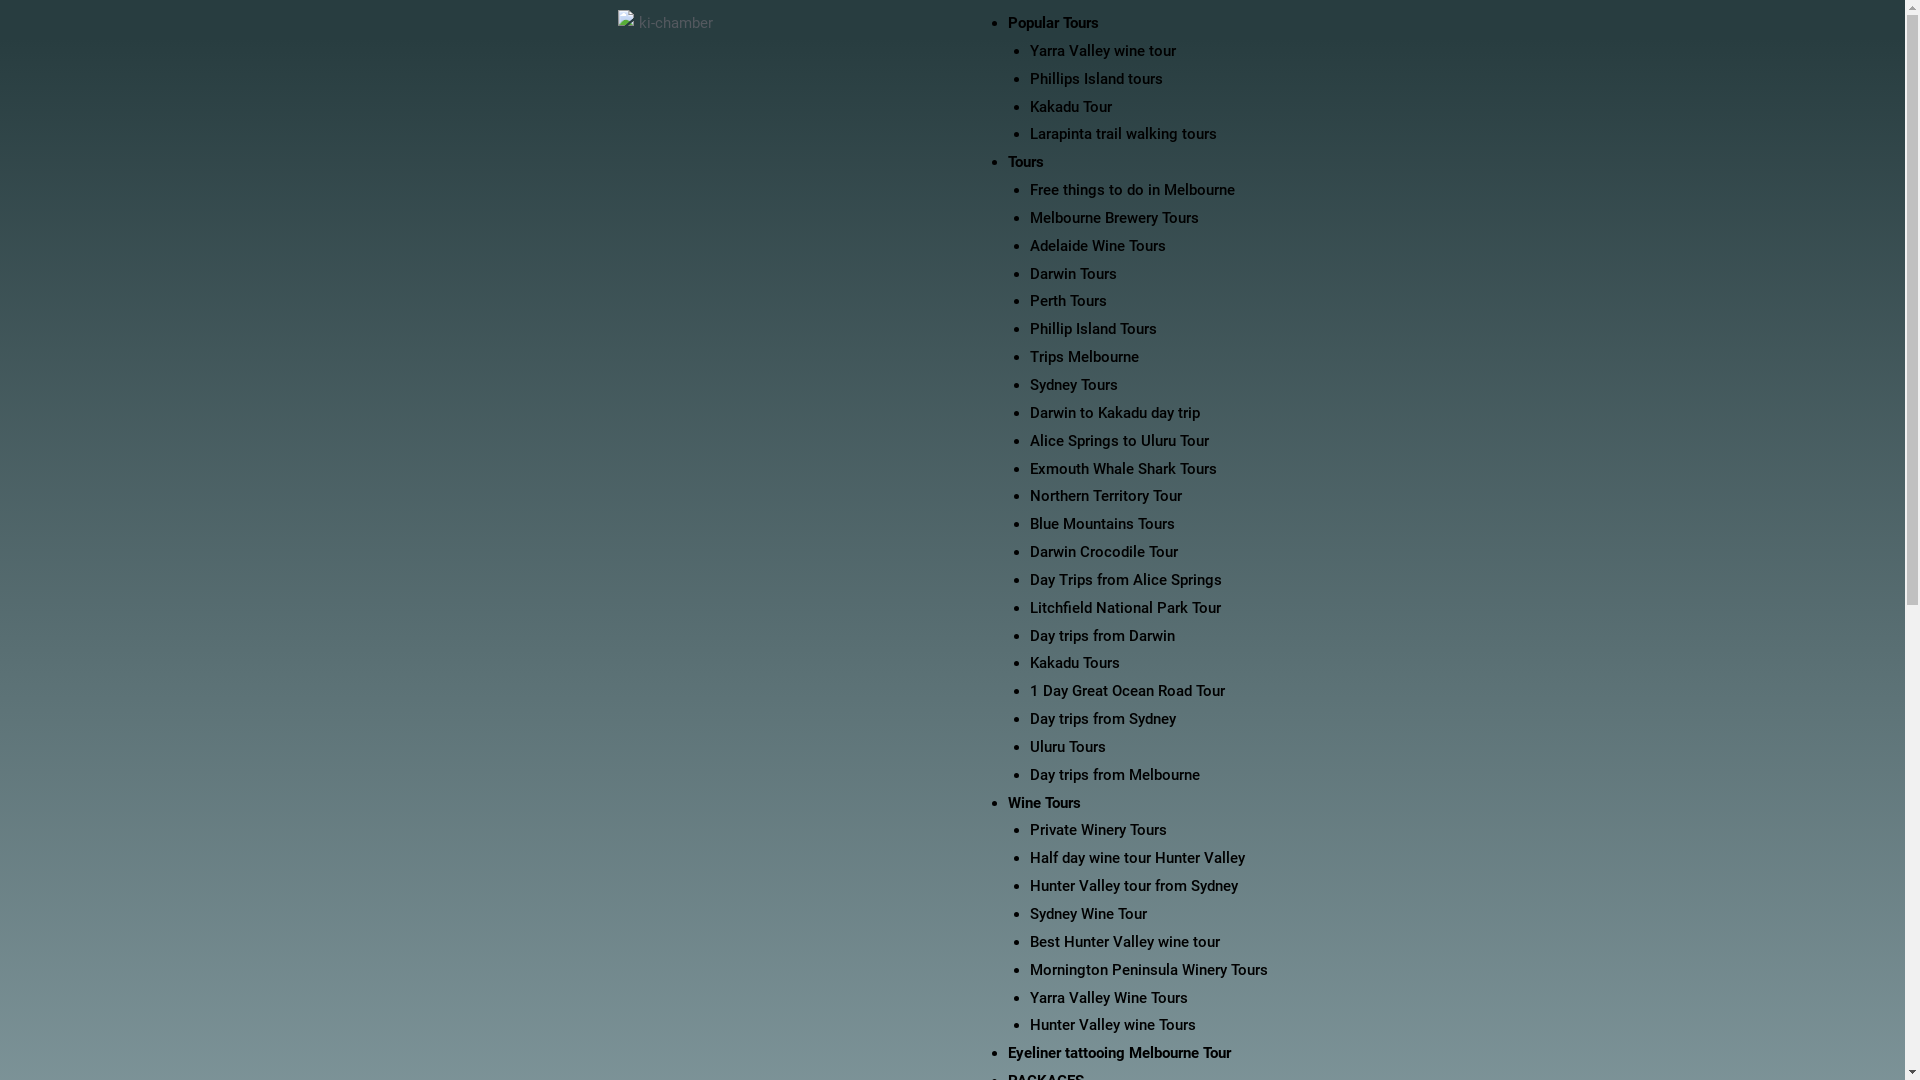  What do you see at coordinates (1074, 385) in the screenshot?
I see `Sydney Tours` at bounding box center [1074, 385].